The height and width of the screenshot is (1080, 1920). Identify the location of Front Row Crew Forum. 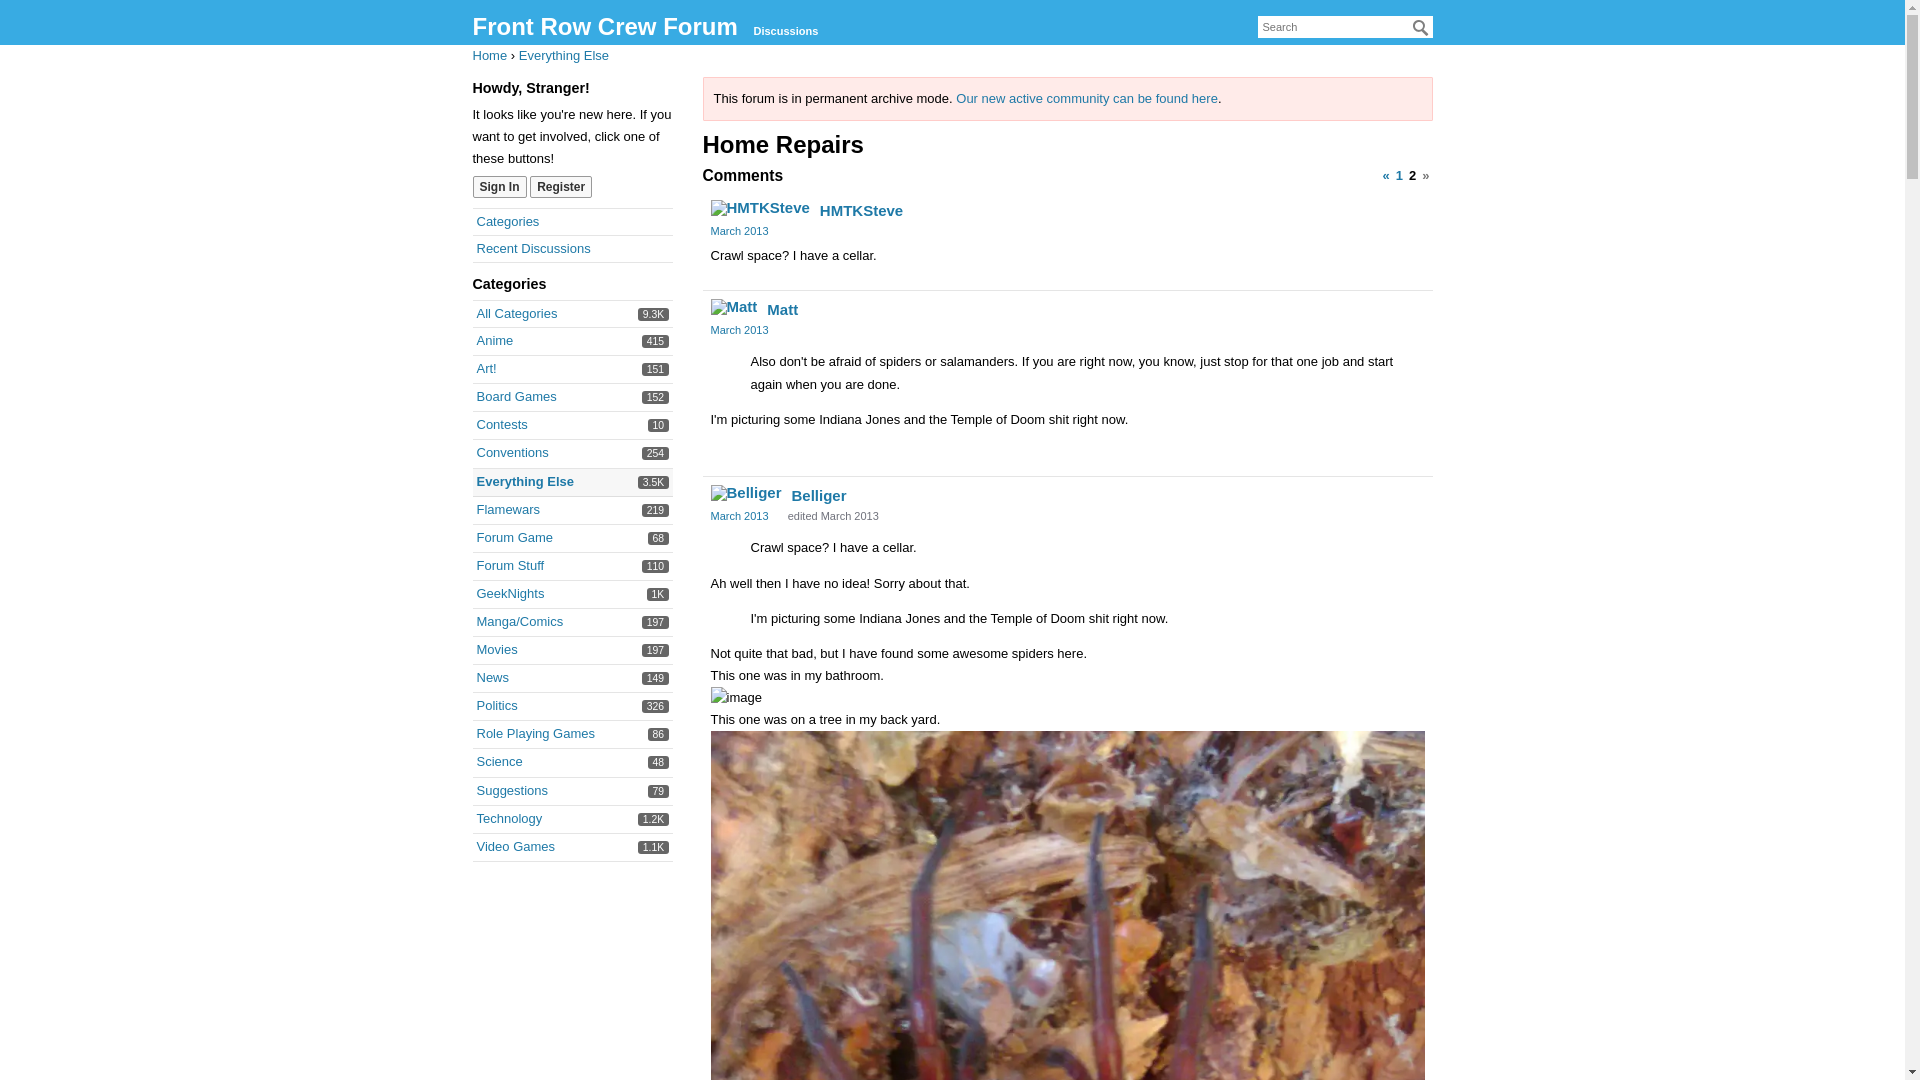
(508, 510).